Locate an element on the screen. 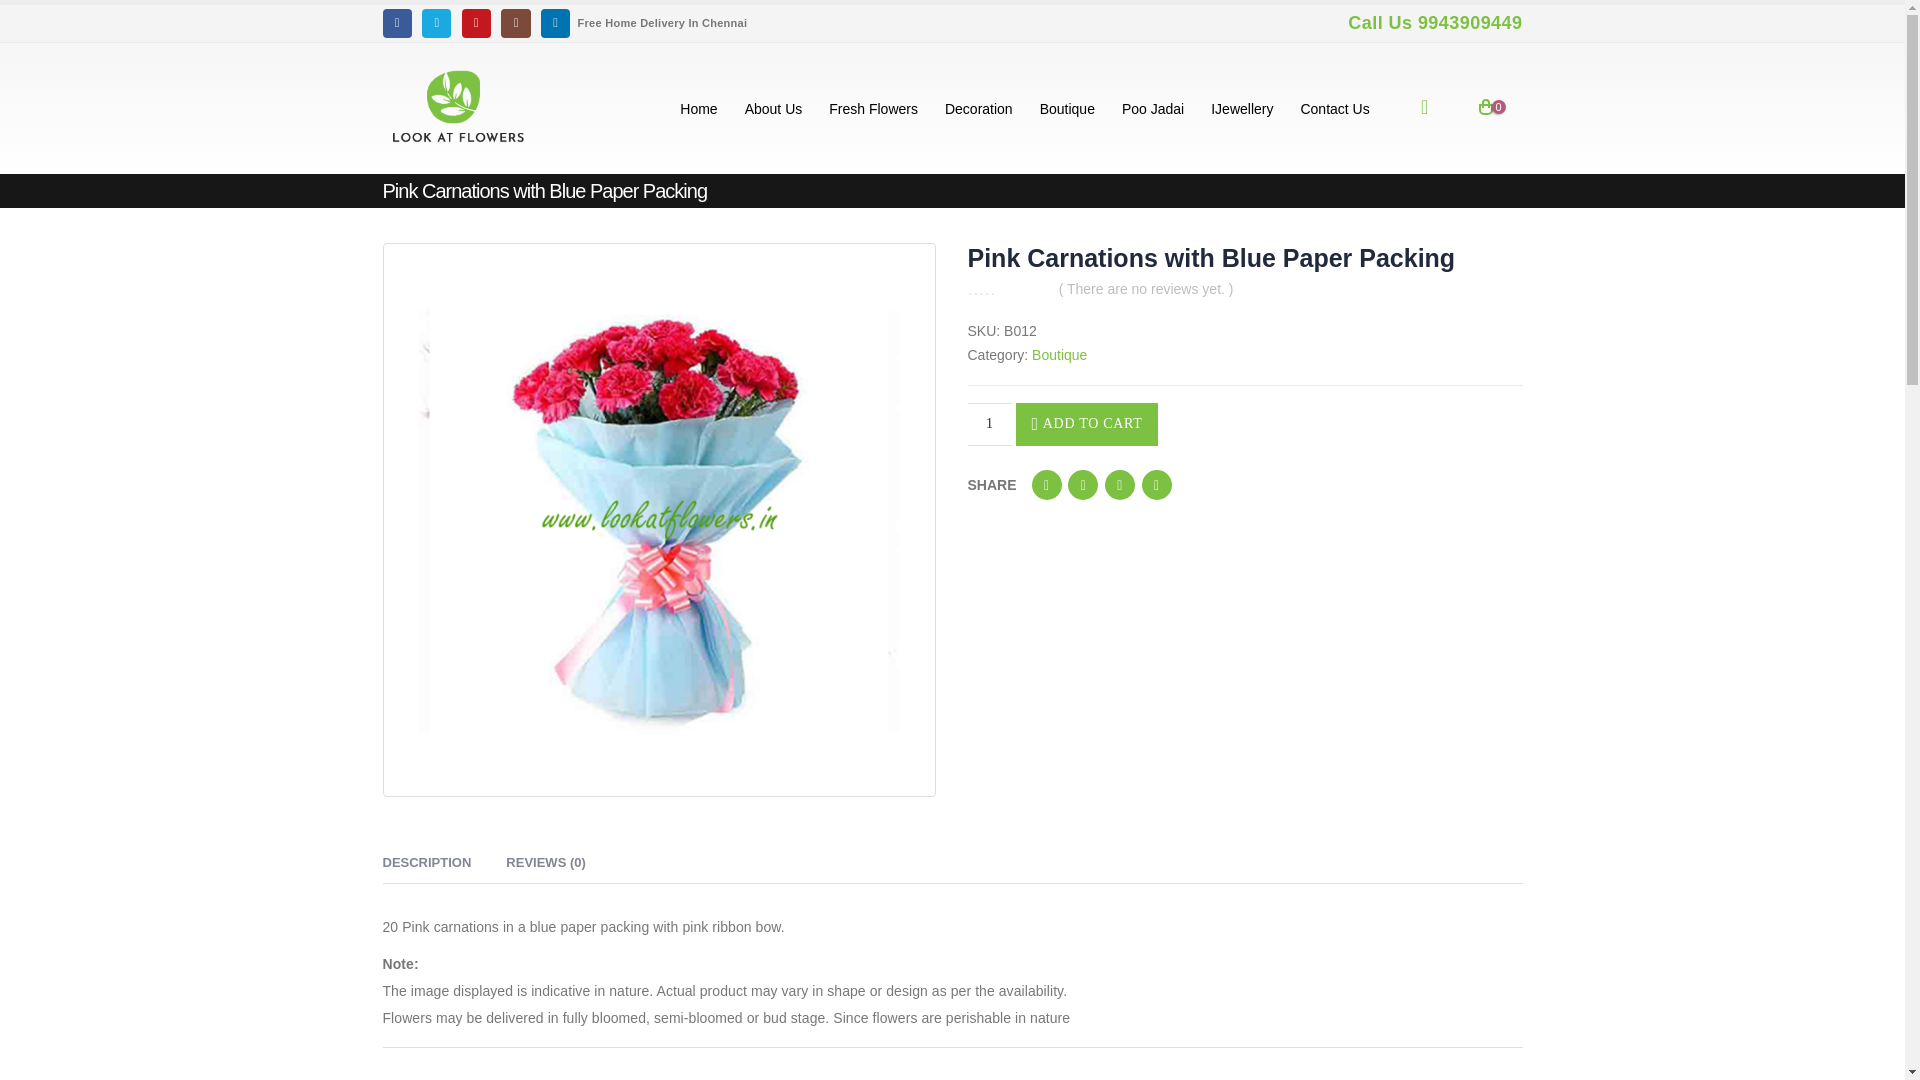  Boutique is located at coordinates (1067, 108).